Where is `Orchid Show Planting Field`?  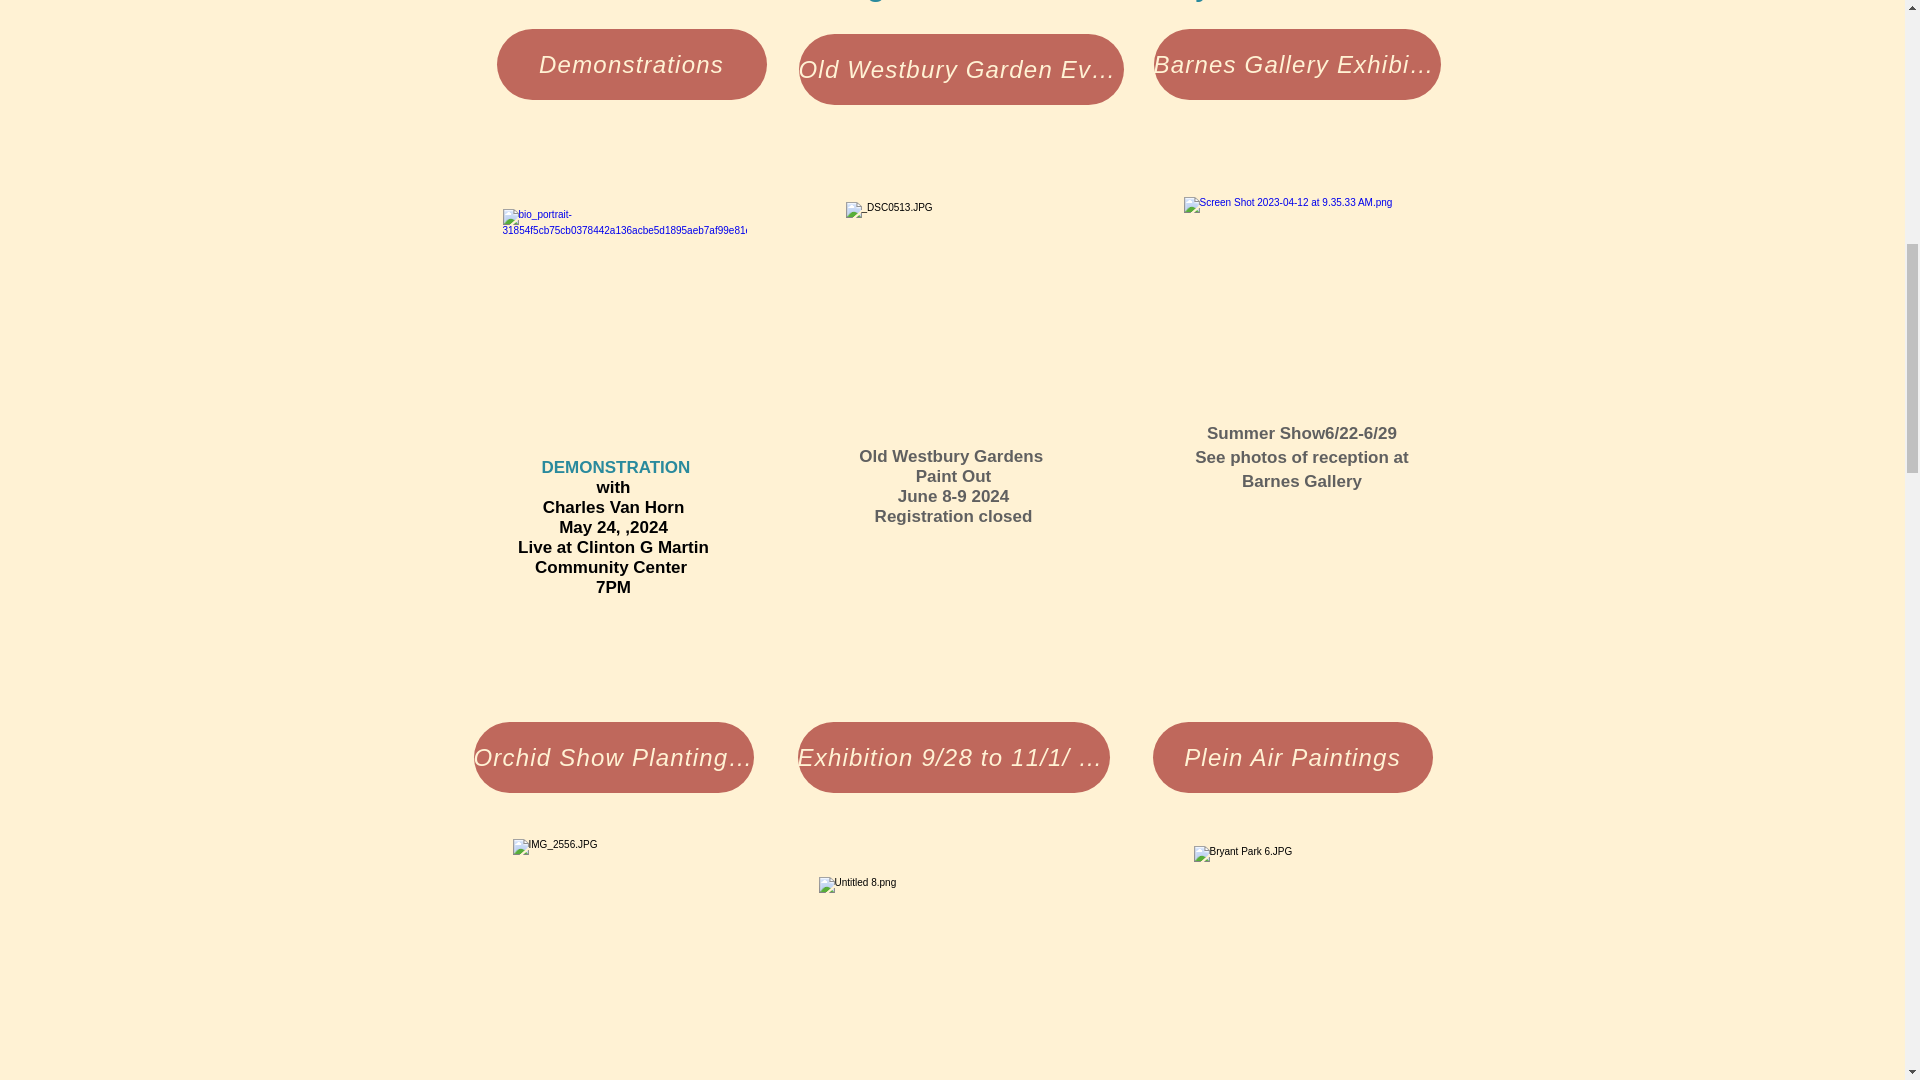 Orchid Show Planting Field is located at coordinates (614, 757).